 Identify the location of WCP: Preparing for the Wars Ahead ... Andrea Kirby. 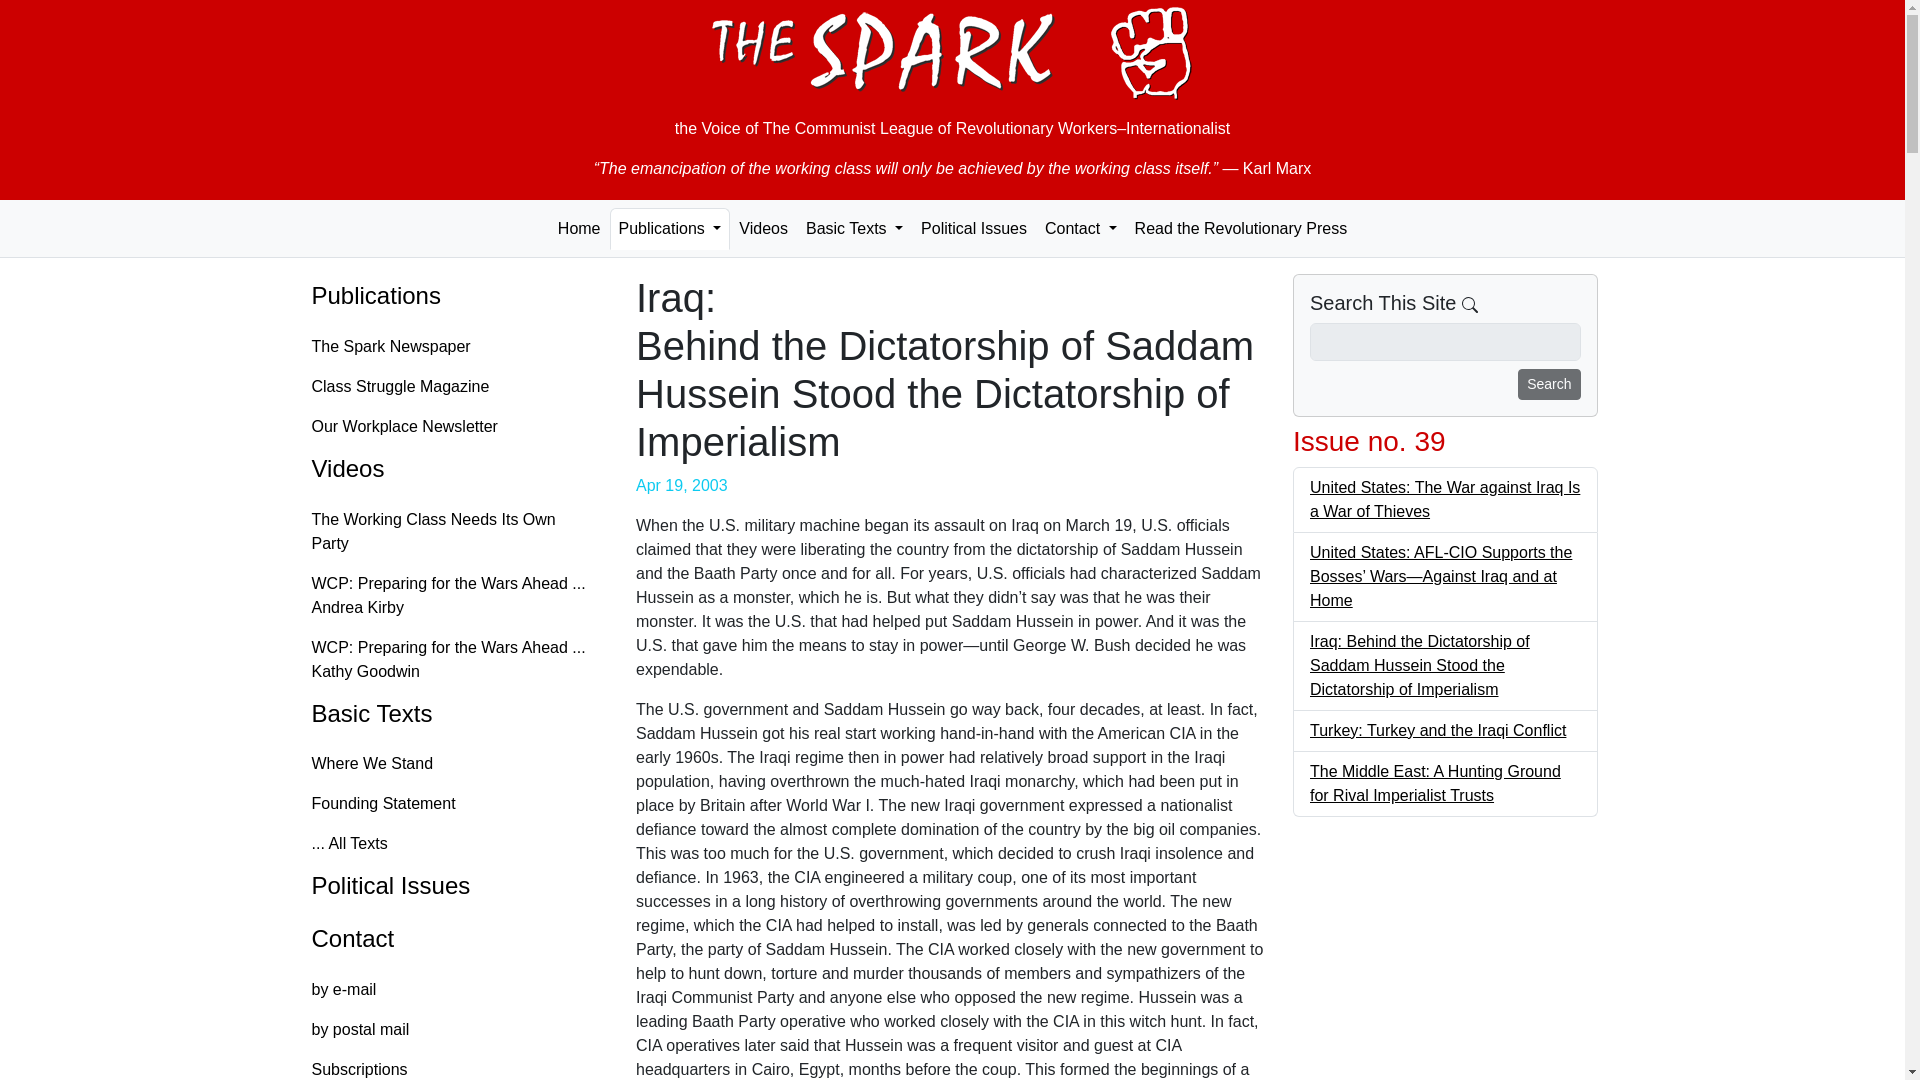
(454, 595).